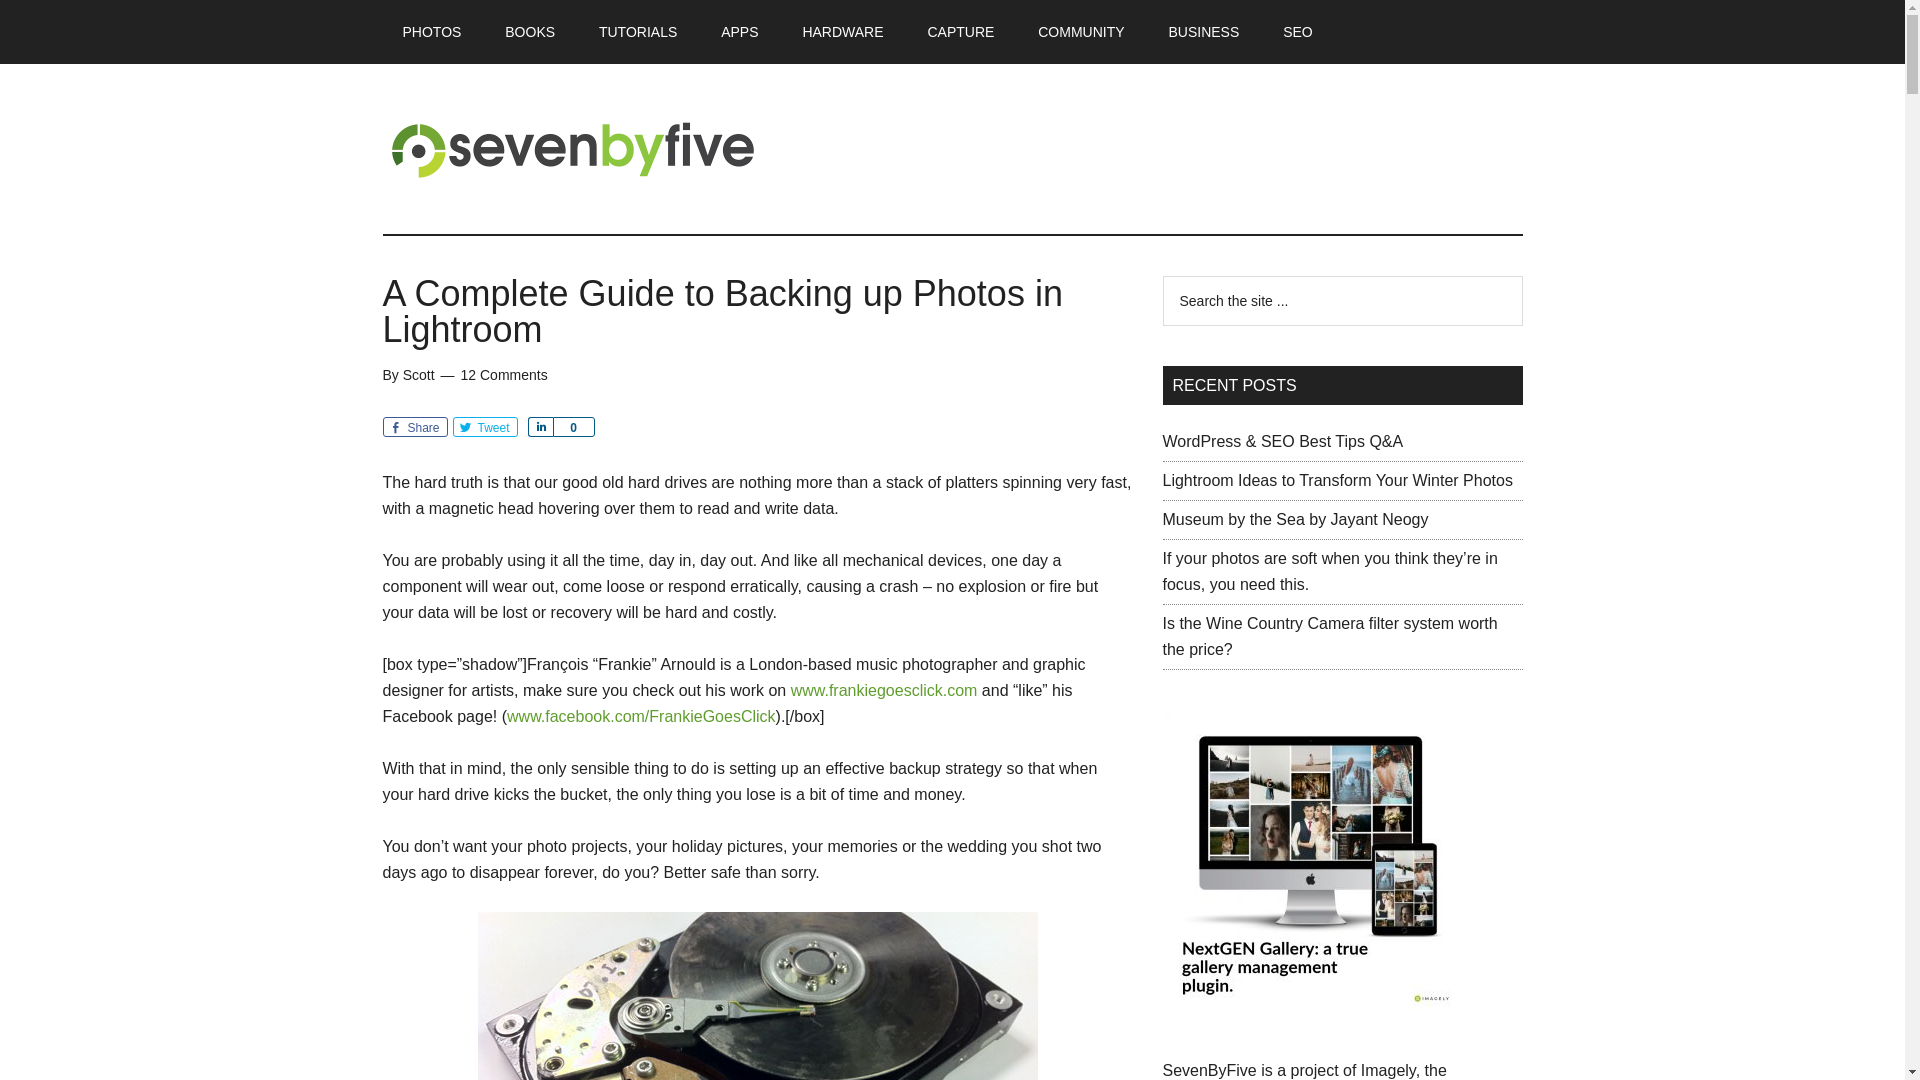 This screenshot has width=1920, height=1080. What do you see at coordinates (1298, 32) in the screenshot?
I see `SEO` at bounding box center [1298, 32].